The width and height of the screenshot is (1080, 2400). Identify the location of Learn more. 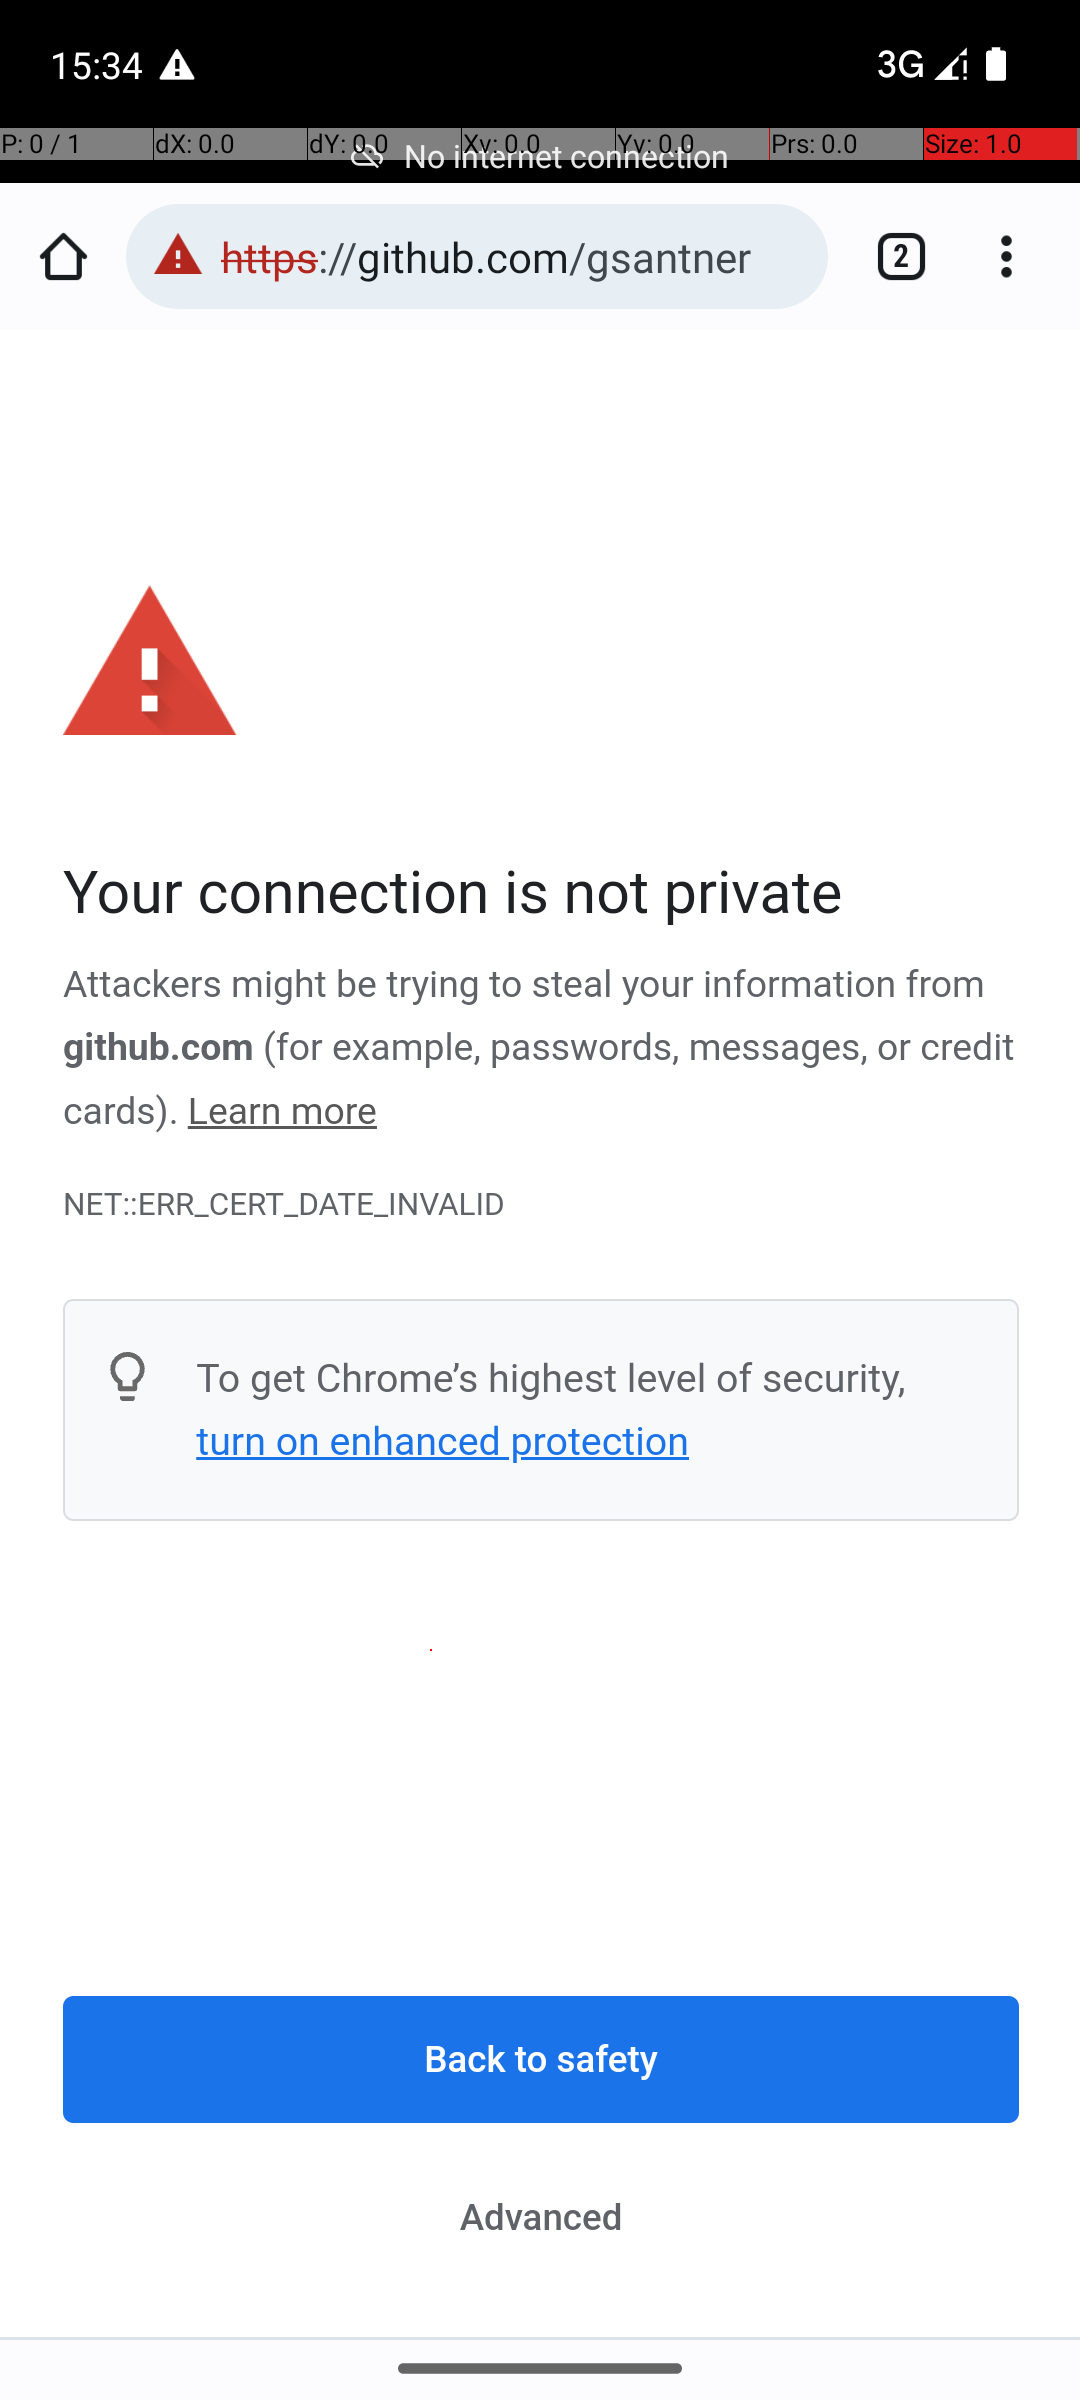
(282, 1112).